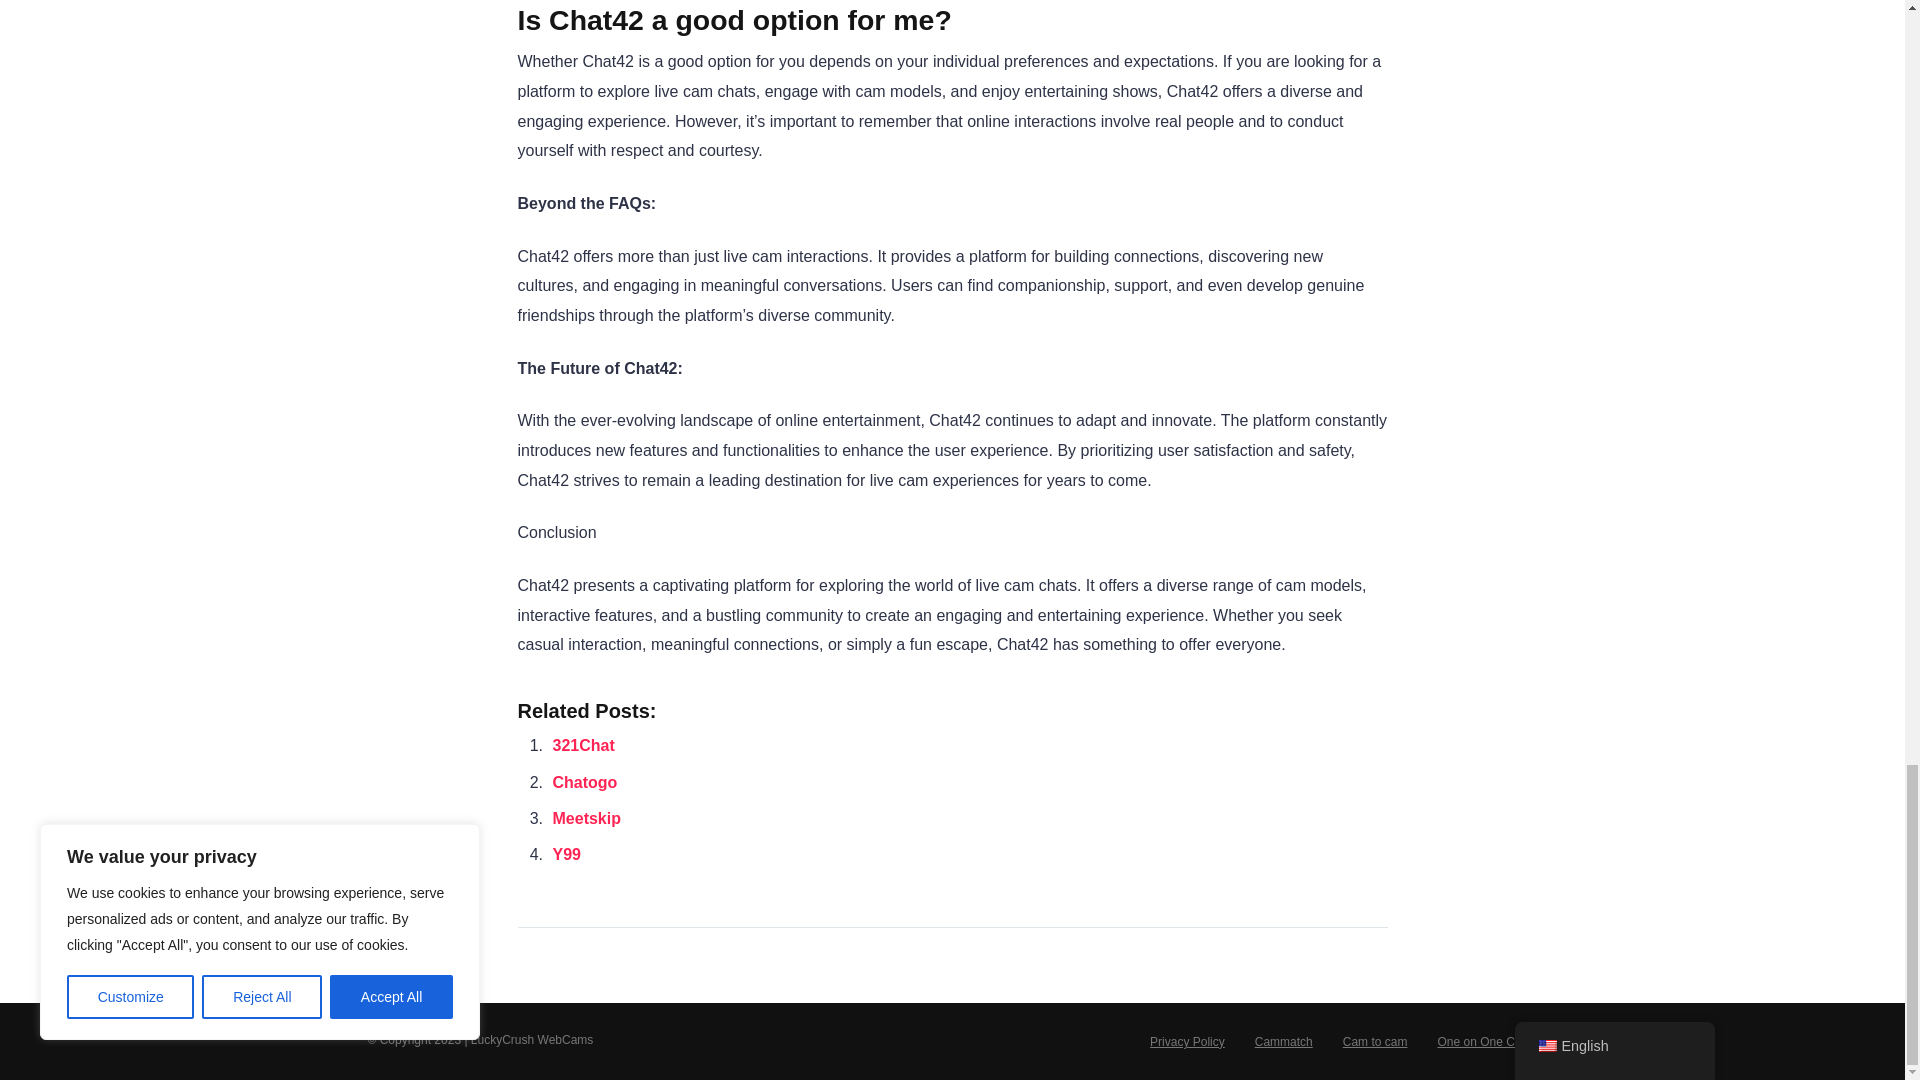 The width and height of the screenshot is (1920, 1080). What do you see at coordinates (586, 818) in the screenshot?
I see `Meetskip` at bounding box center [586, 818].